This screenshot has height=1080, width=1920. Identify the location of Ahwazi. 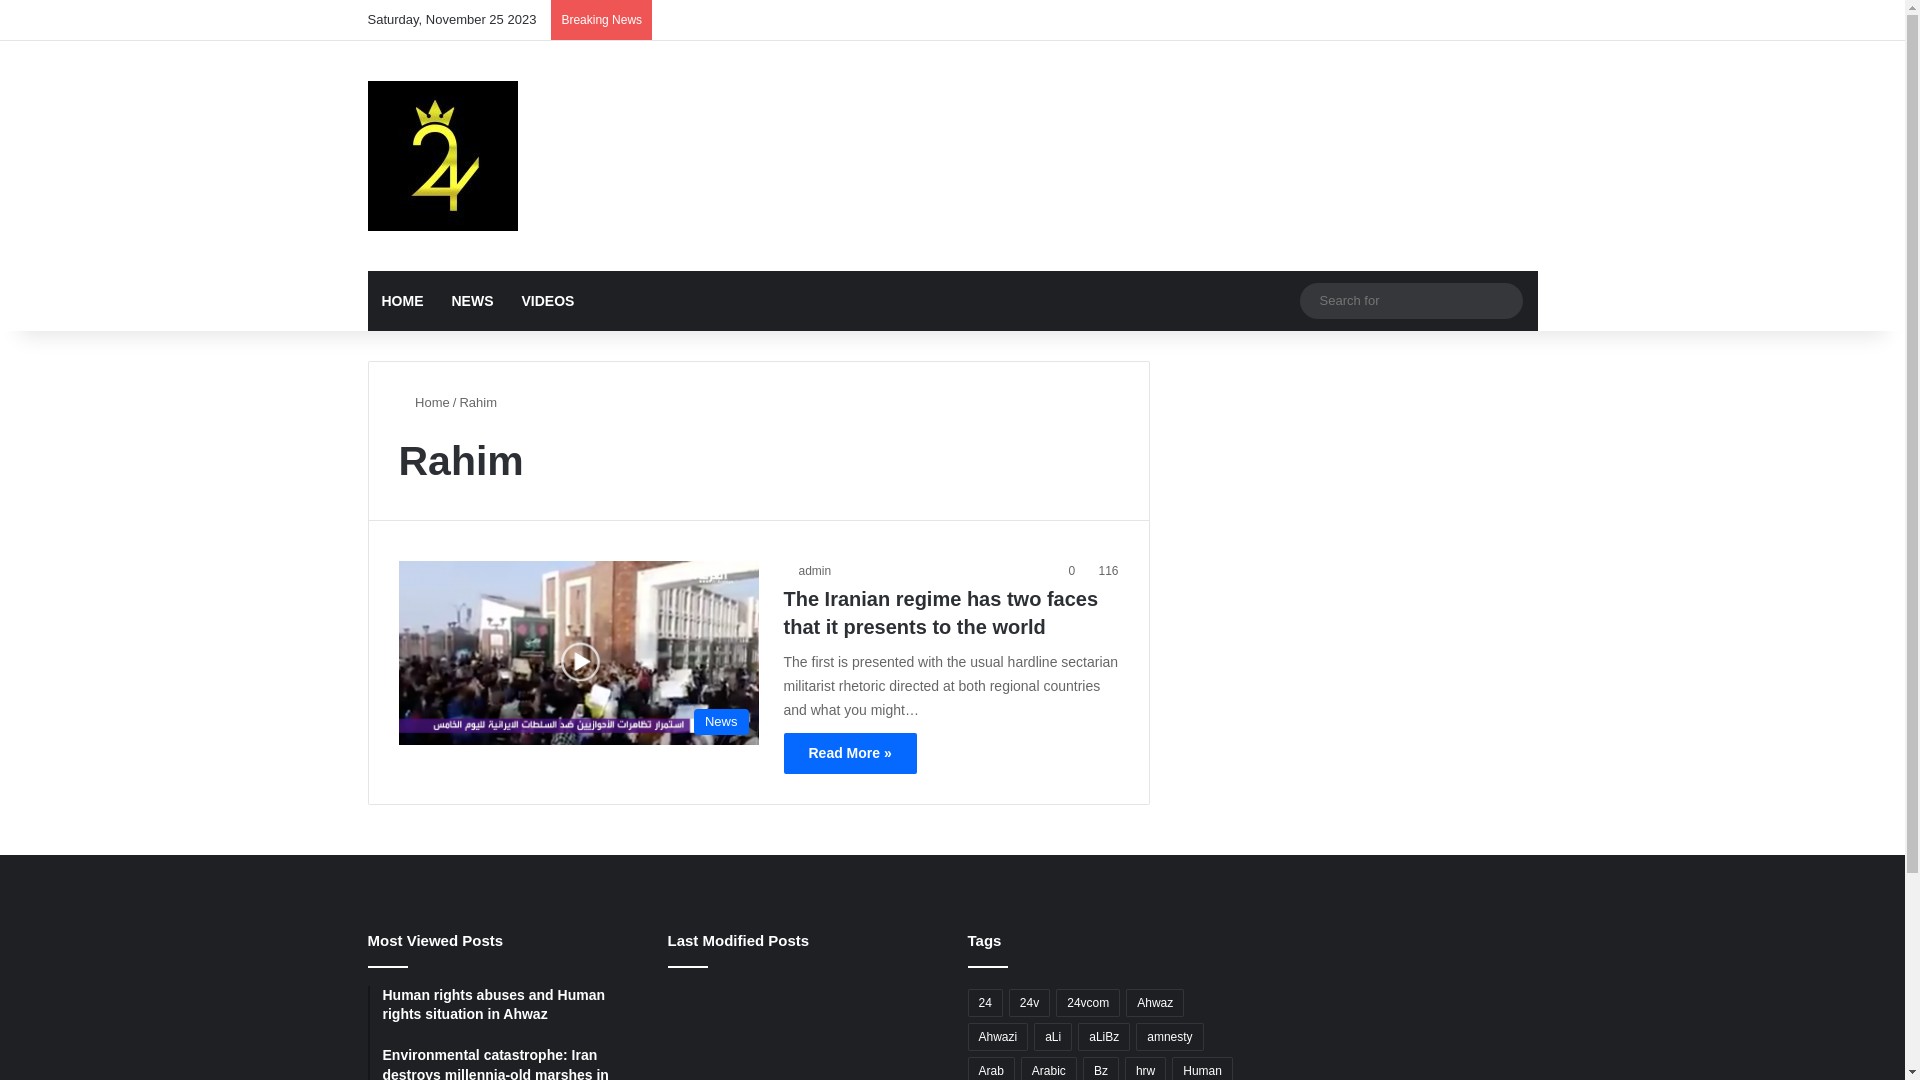
(998, 1037).